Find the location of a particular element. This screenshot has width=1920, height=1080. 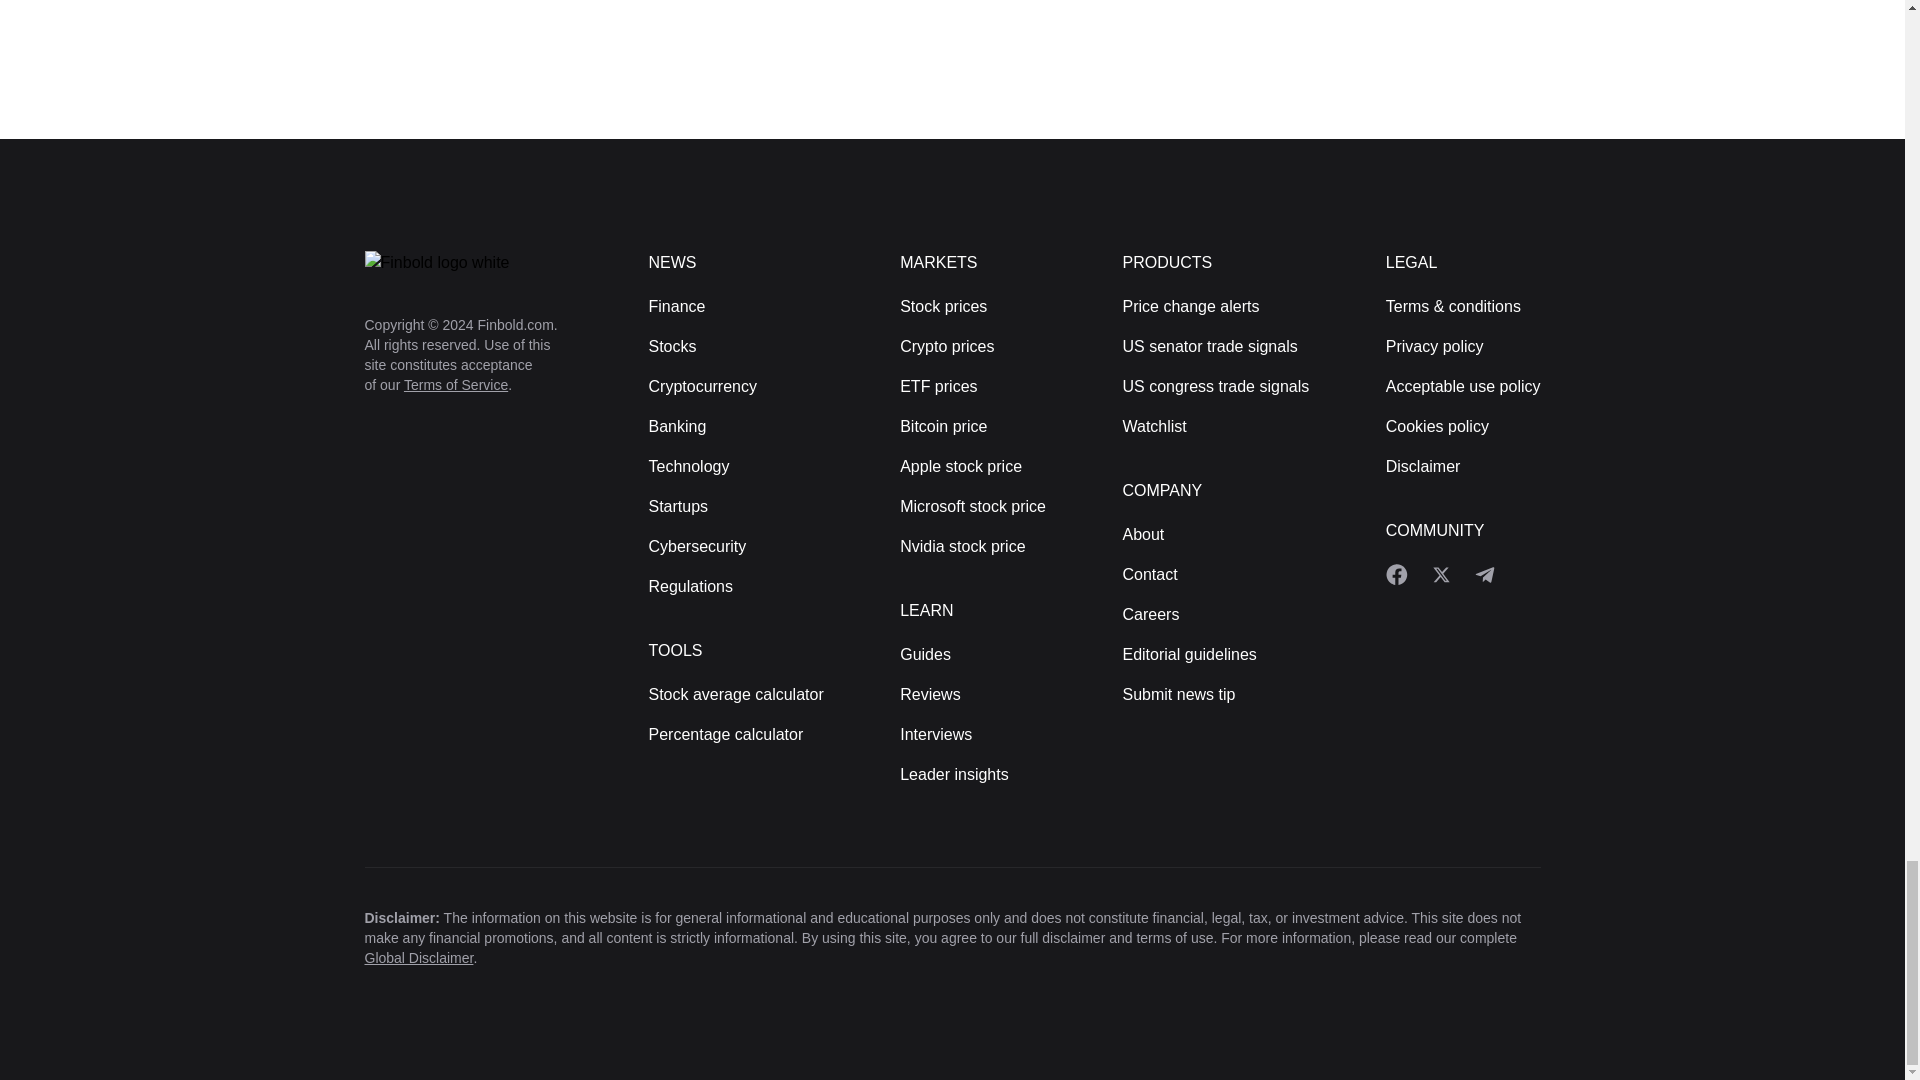

Finbold homepage is located at coordinates (474, 262).